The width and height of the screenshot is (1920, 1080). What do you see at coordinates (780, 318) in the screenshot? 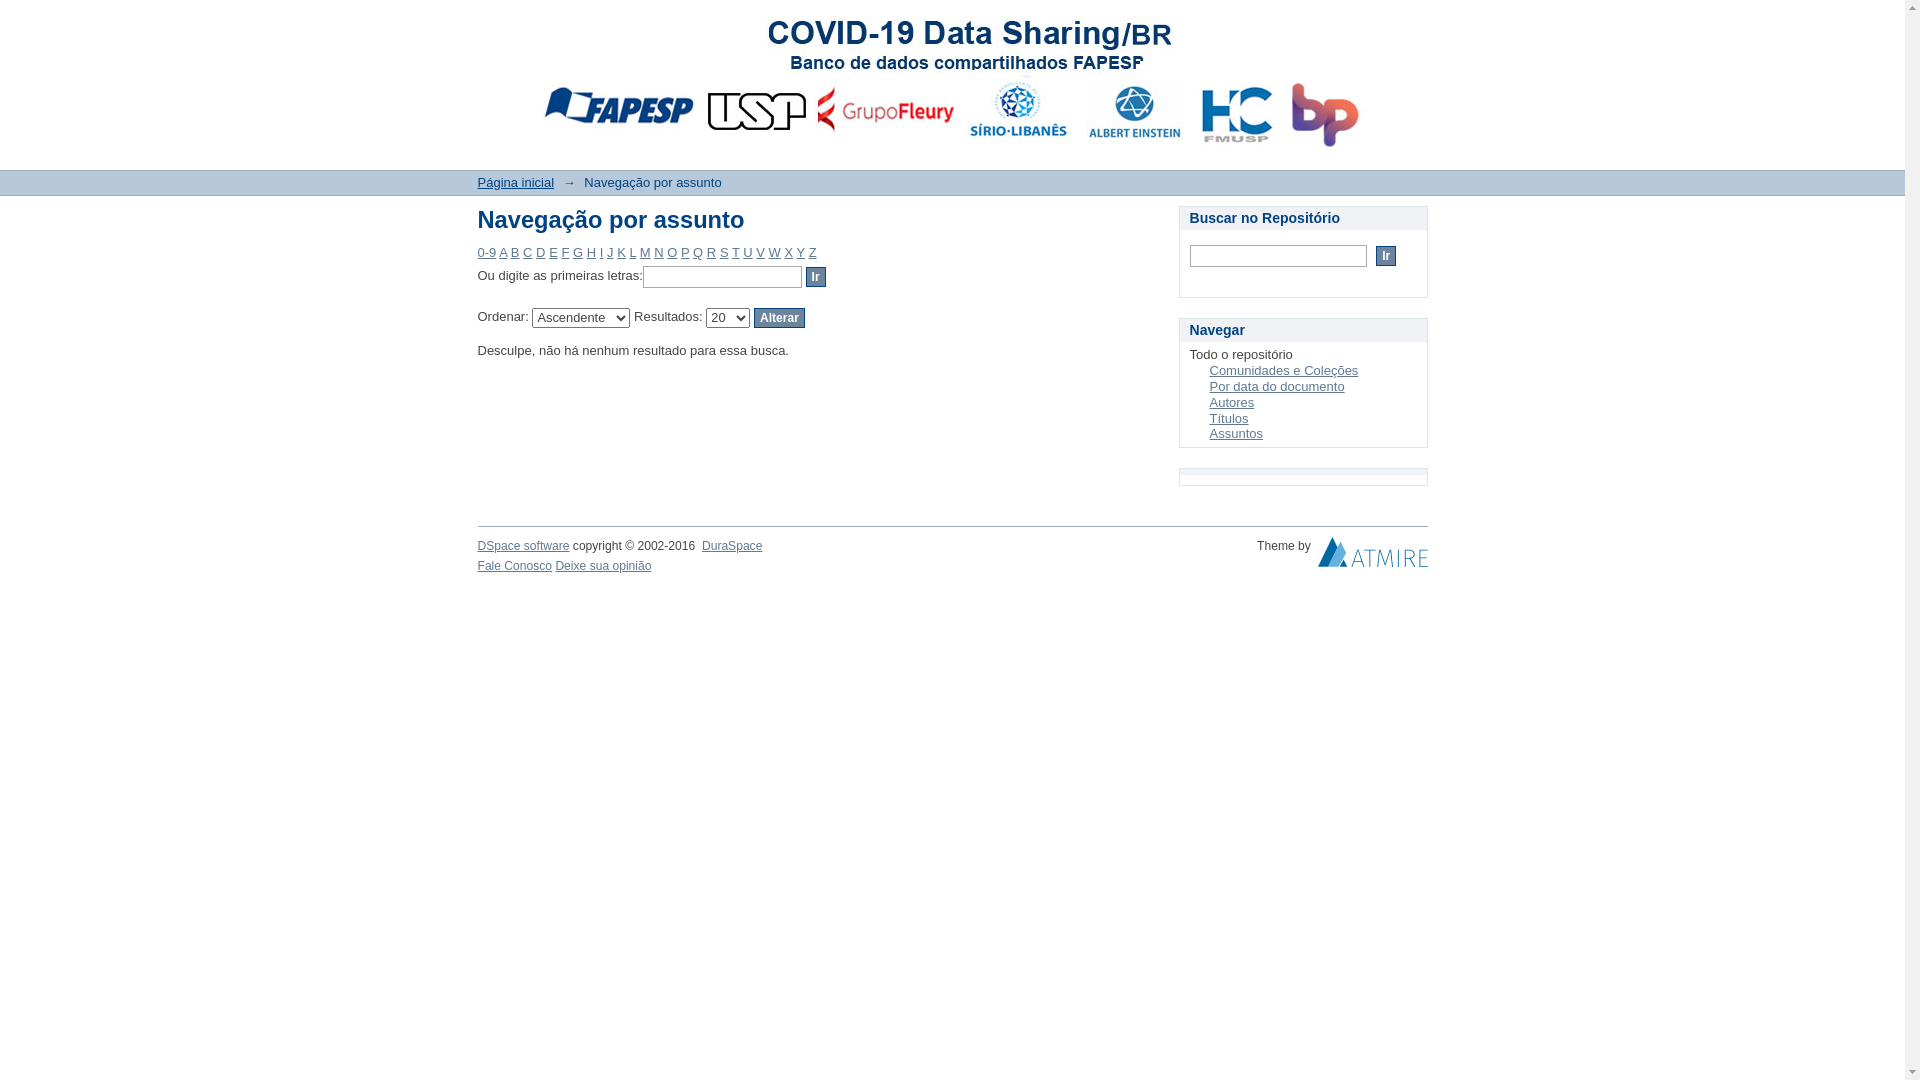
I see `Alterar` at bounding box center [780, 318].